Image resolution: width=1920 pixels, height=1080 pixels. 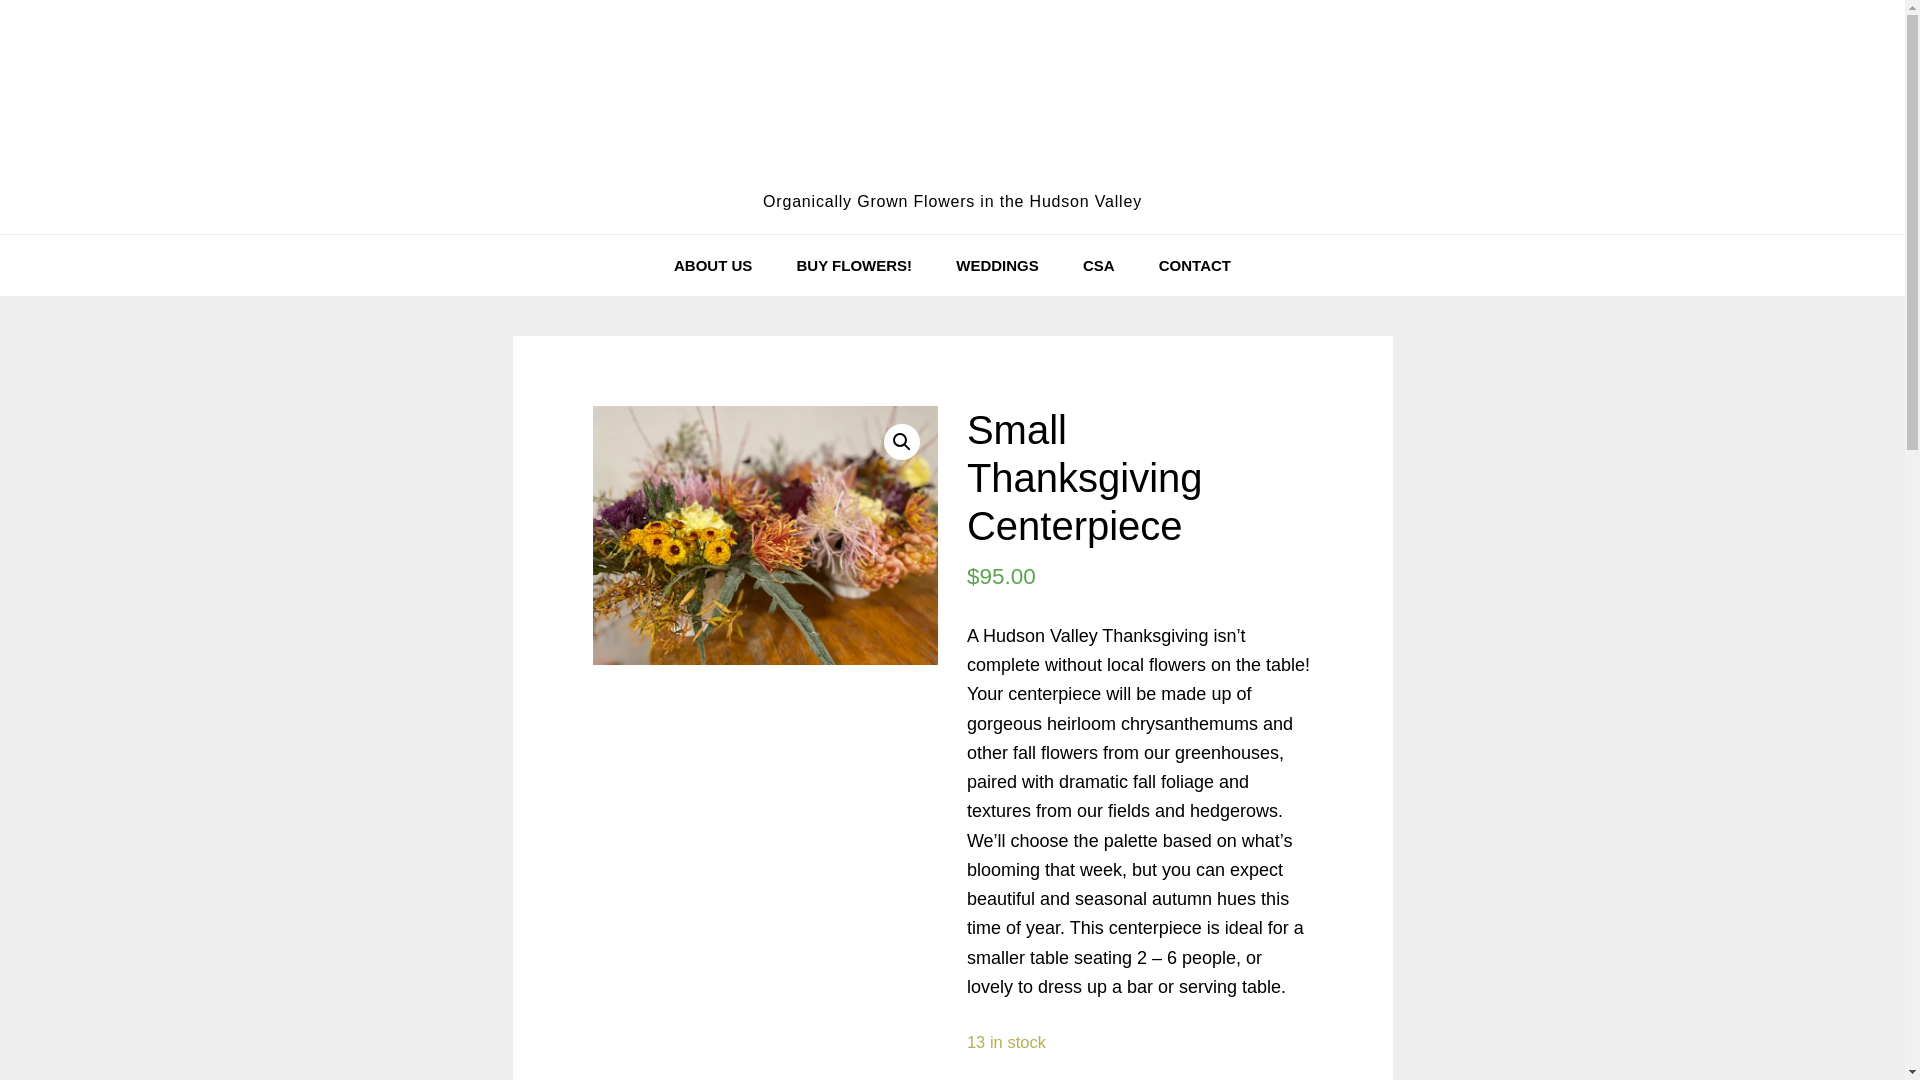 I want to click on CONTACT, so click(x=1194, y=265).